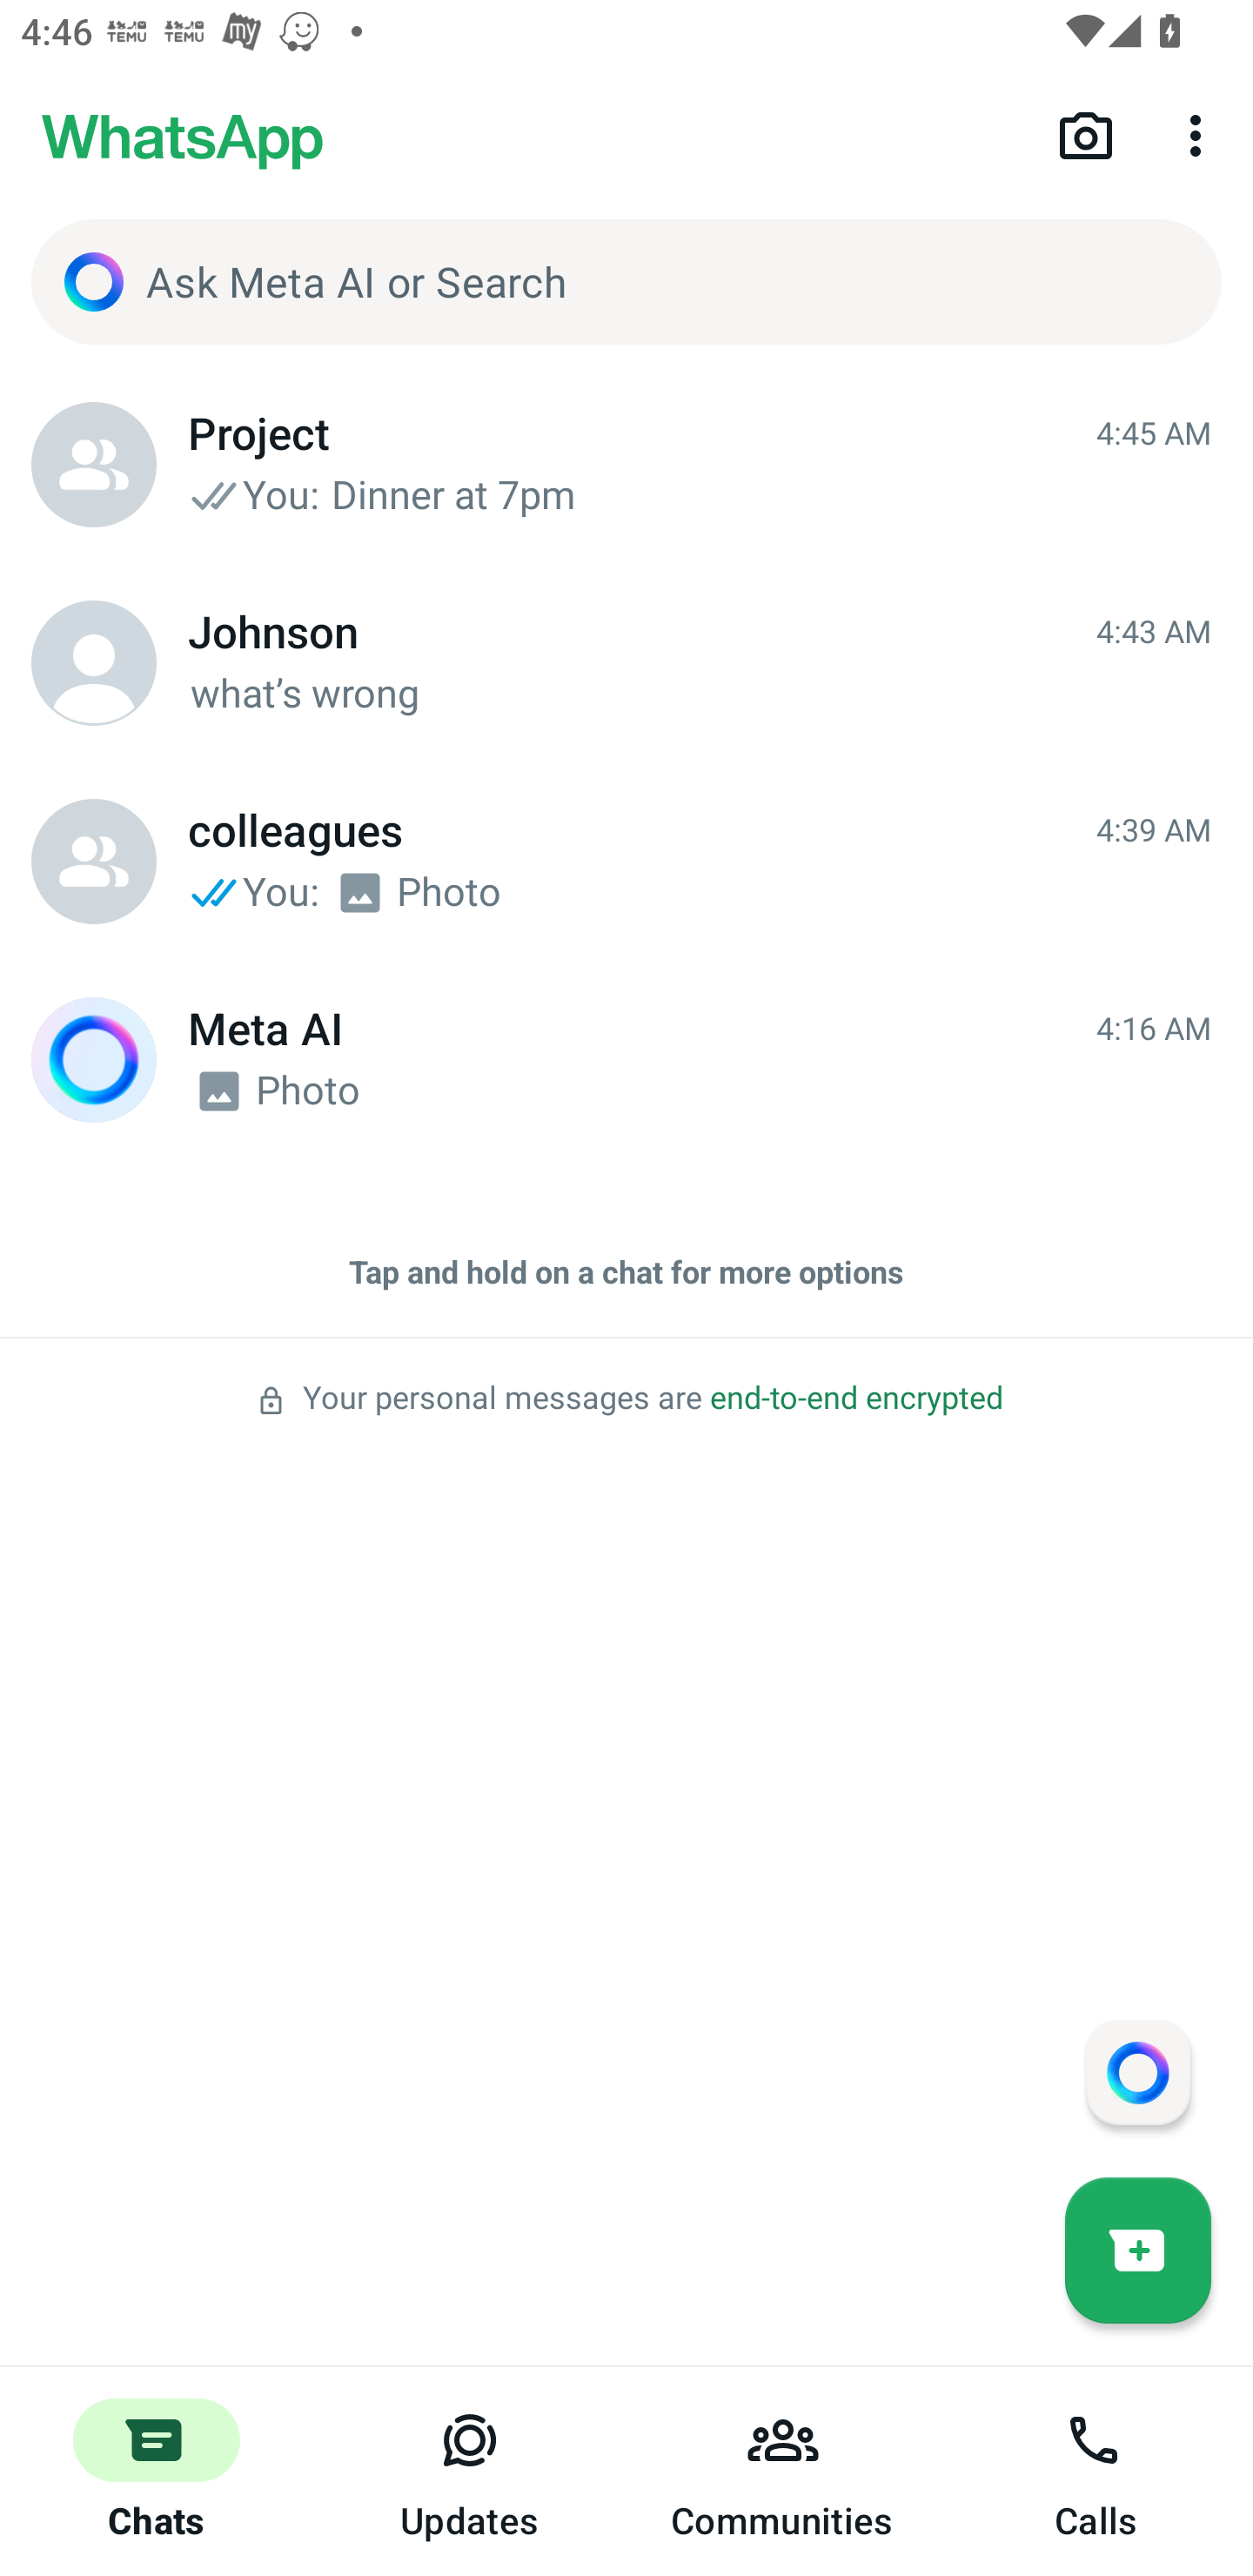  What do you see at coordinates (94, 663) in the screenshot?
I see `Johnson` at bounding box center [94, 663].